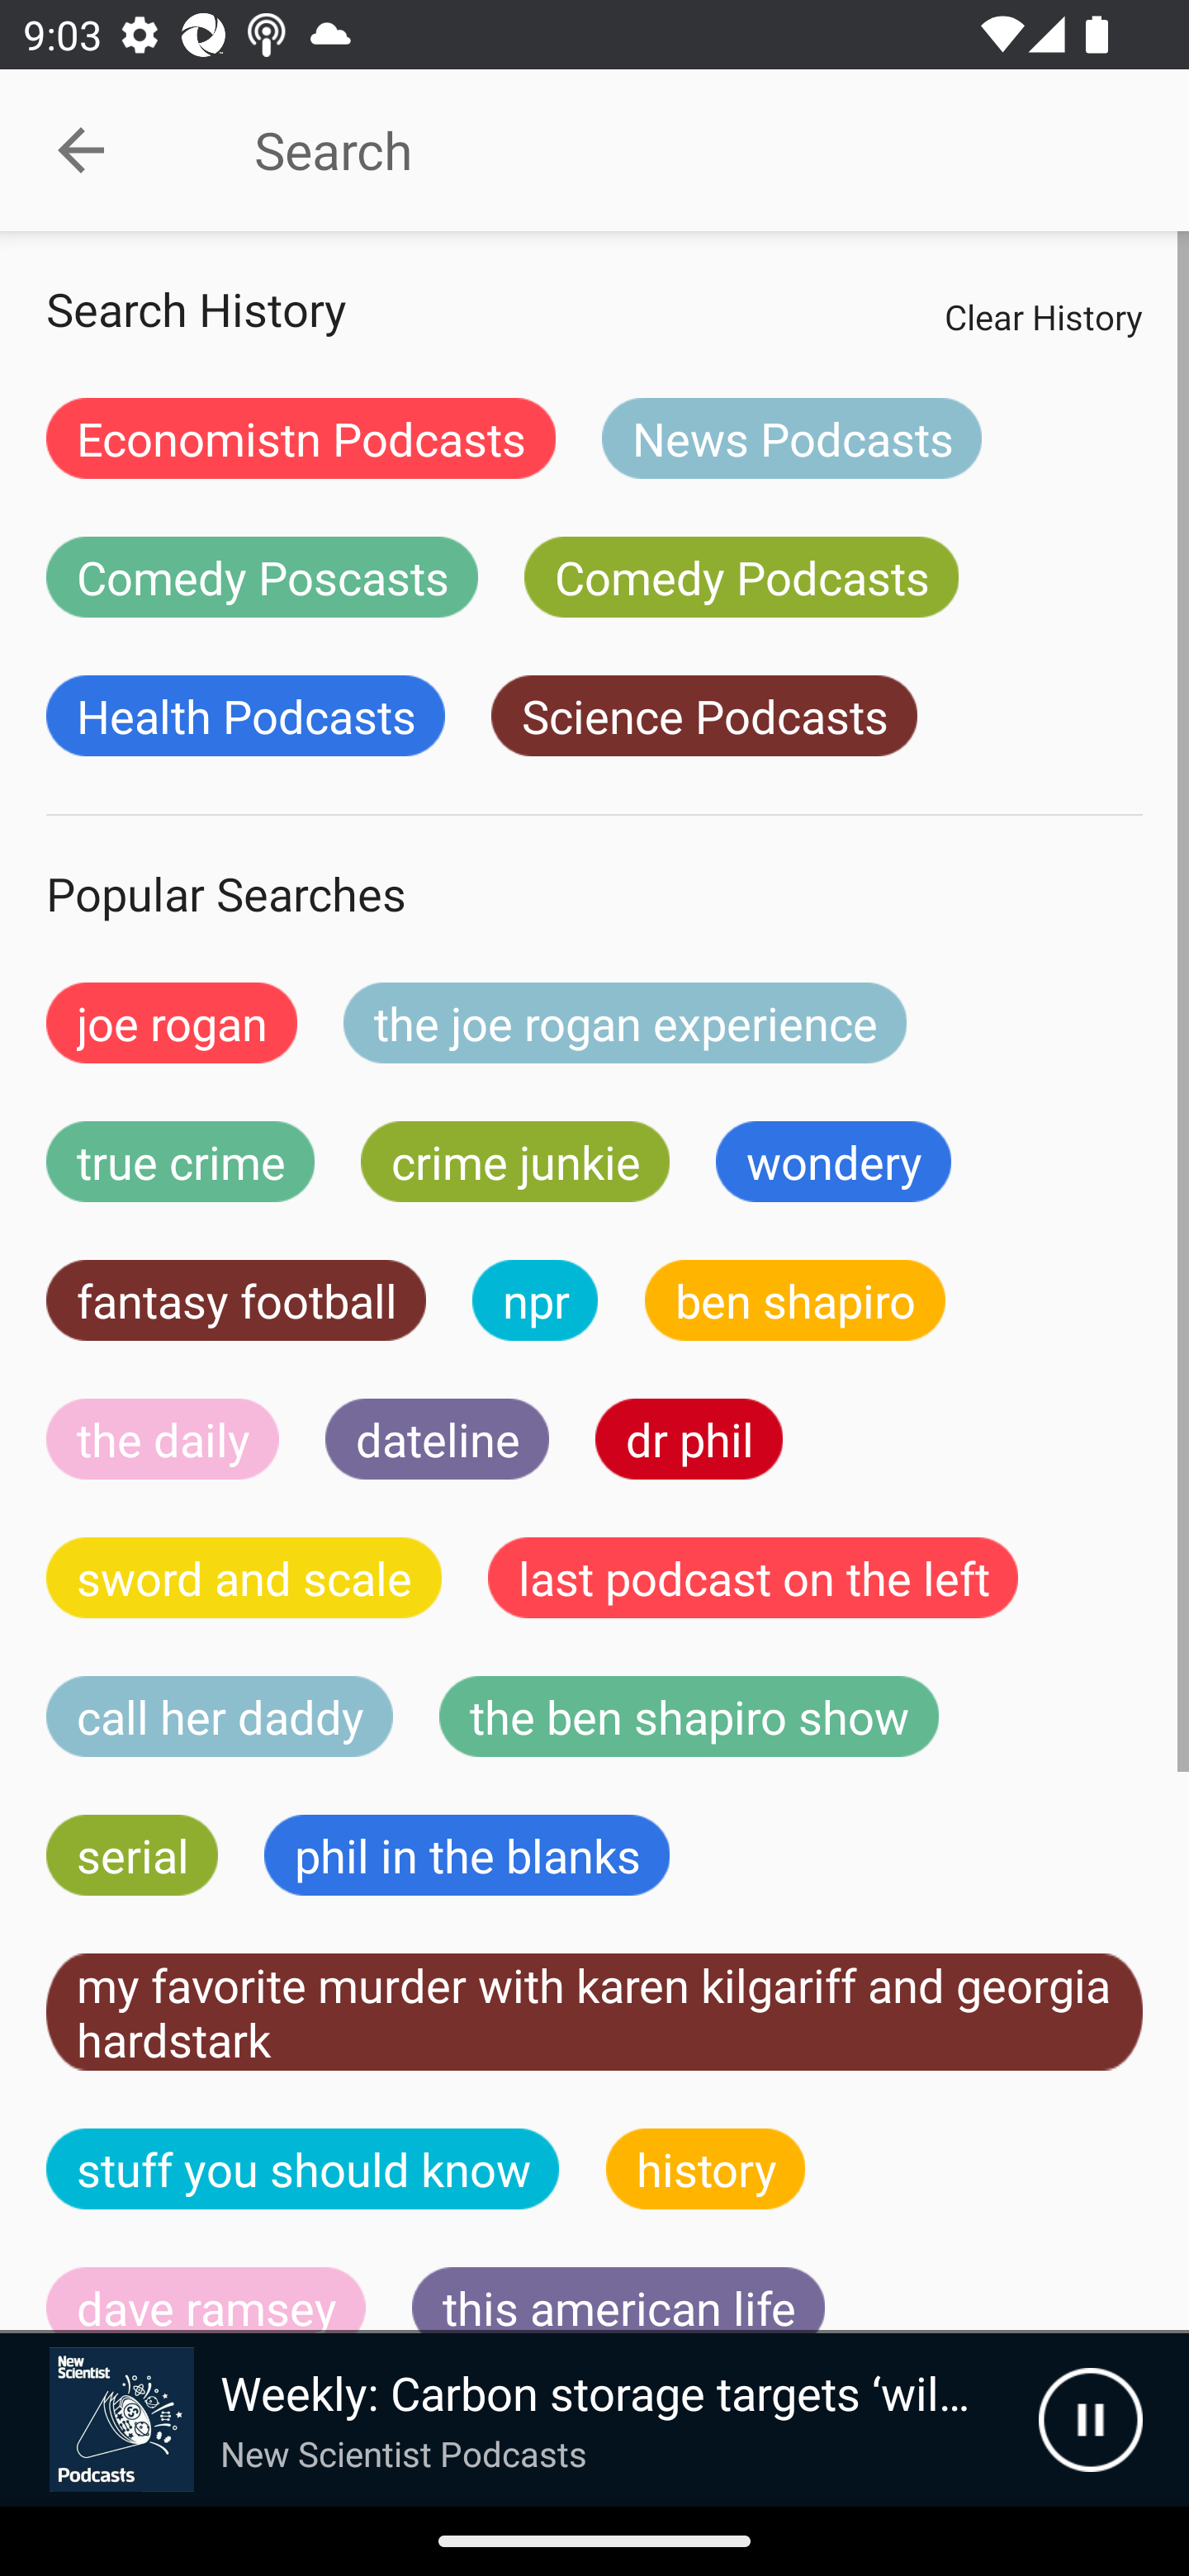 This screenshot has width=1189, height=2576. What do you see at coordinates (689, 1438) in the screenshot?
I see `dr phil` at bounding box center [689, 1438].